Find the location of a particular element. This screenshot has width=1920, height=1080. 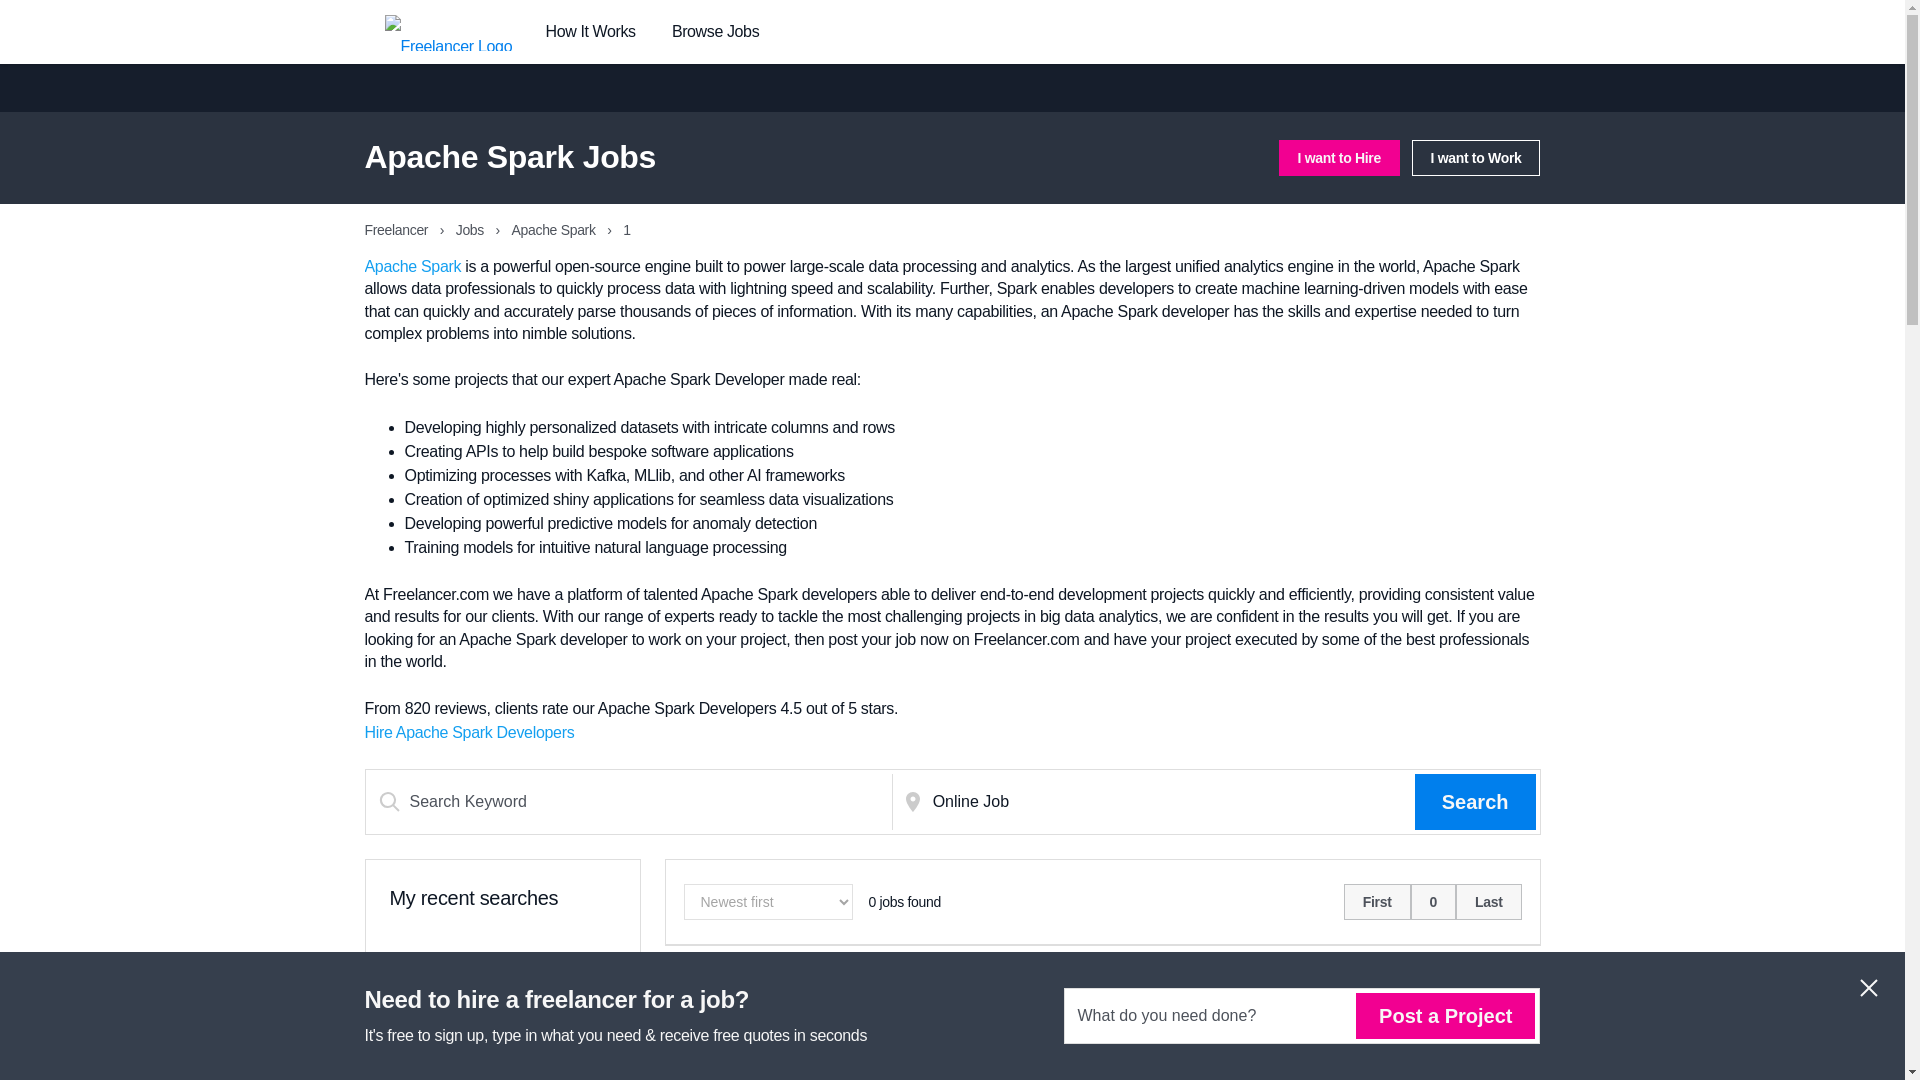

I want to Hire is located at coordinates (1338, 158).